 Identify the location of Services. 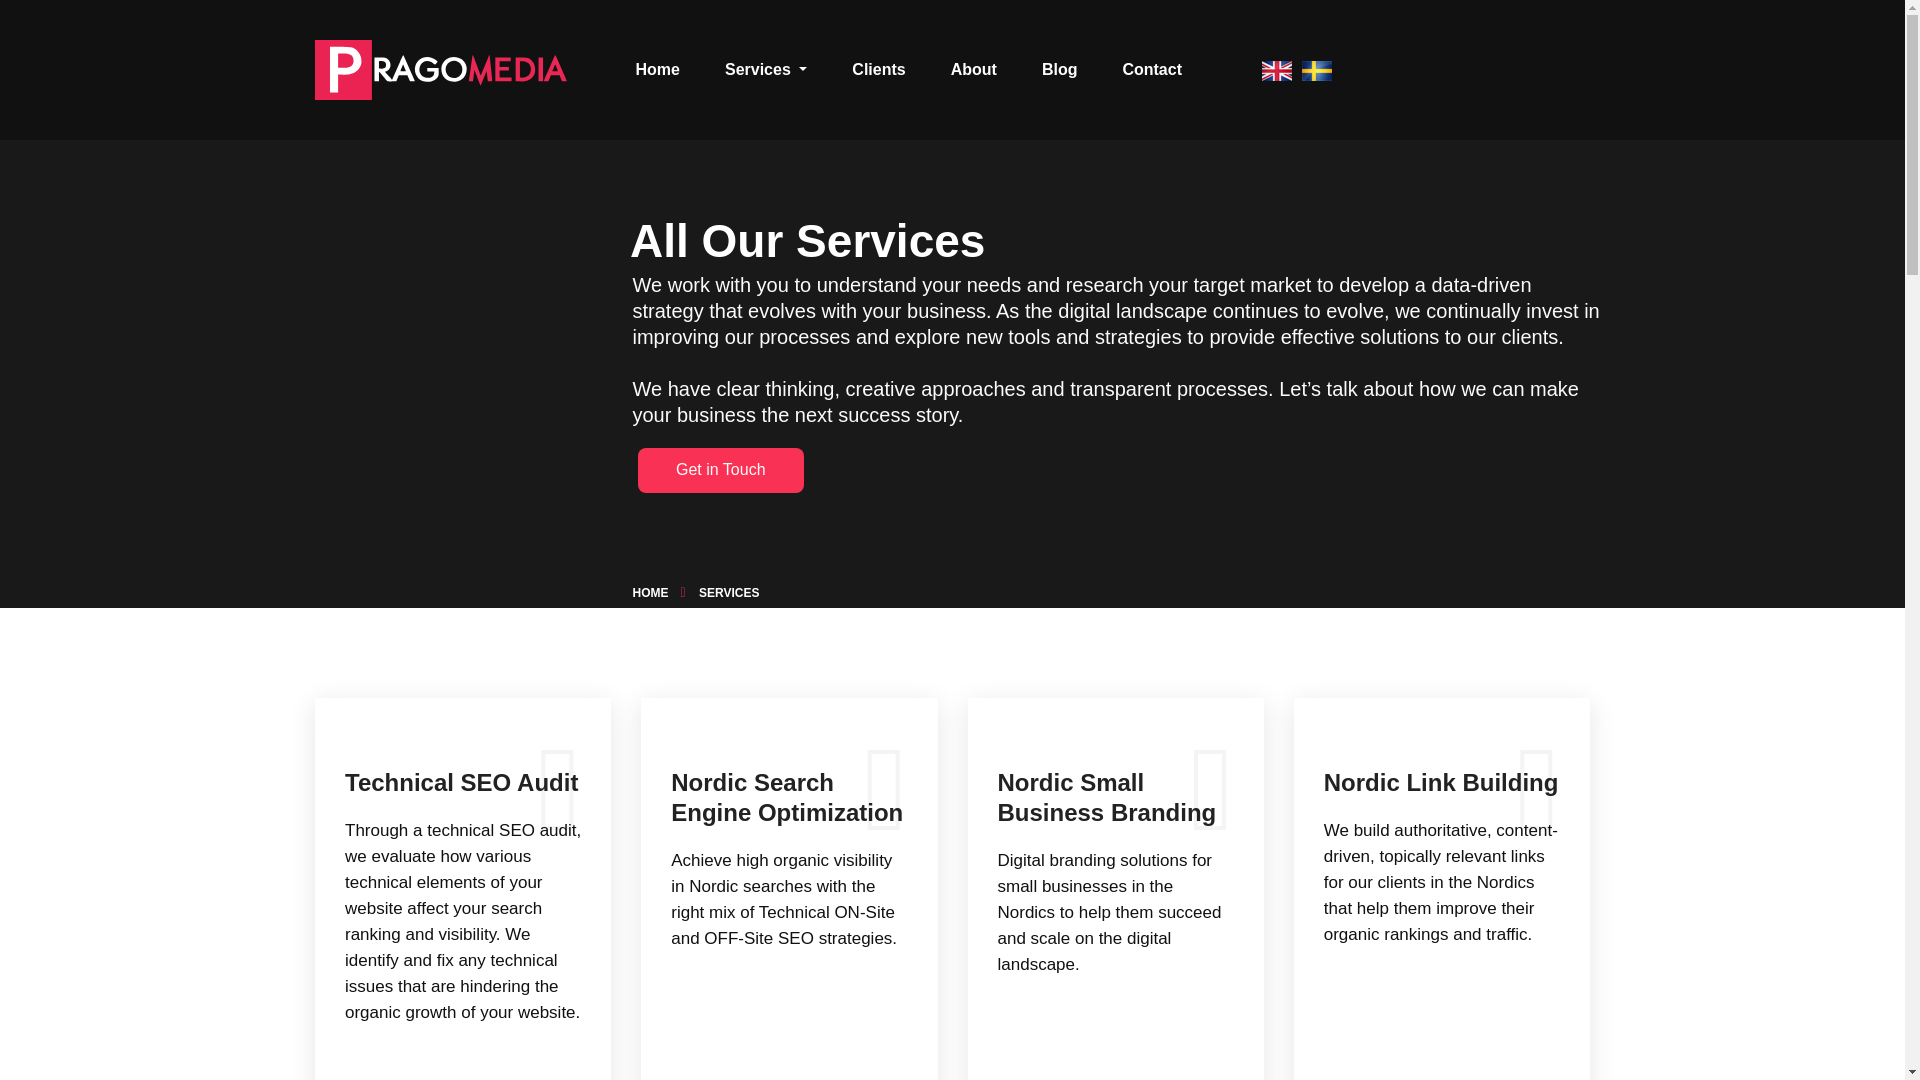
(766, 70).